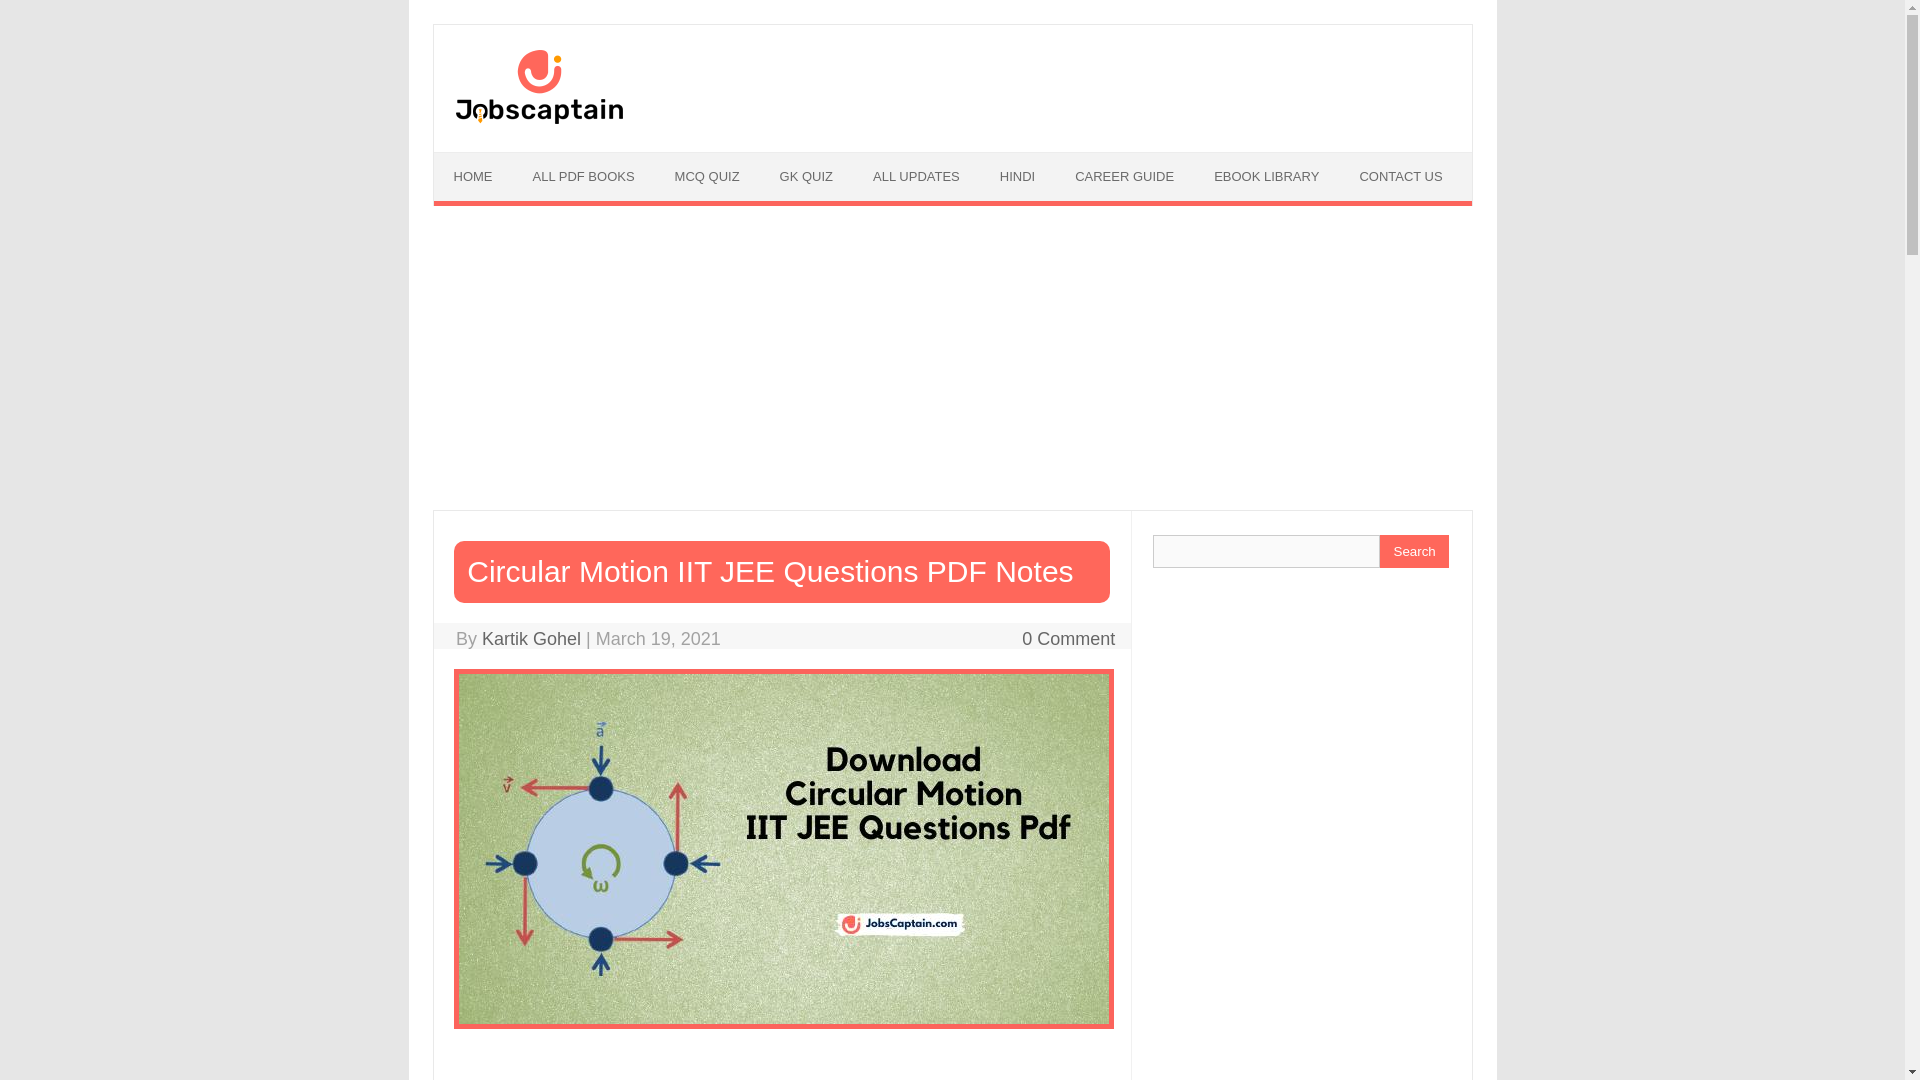 The width and height of the screenshot is (1920, 1080). Describe the element at coordinates (1068, 638) in the screenshot. I see `0 Comment` at that location.